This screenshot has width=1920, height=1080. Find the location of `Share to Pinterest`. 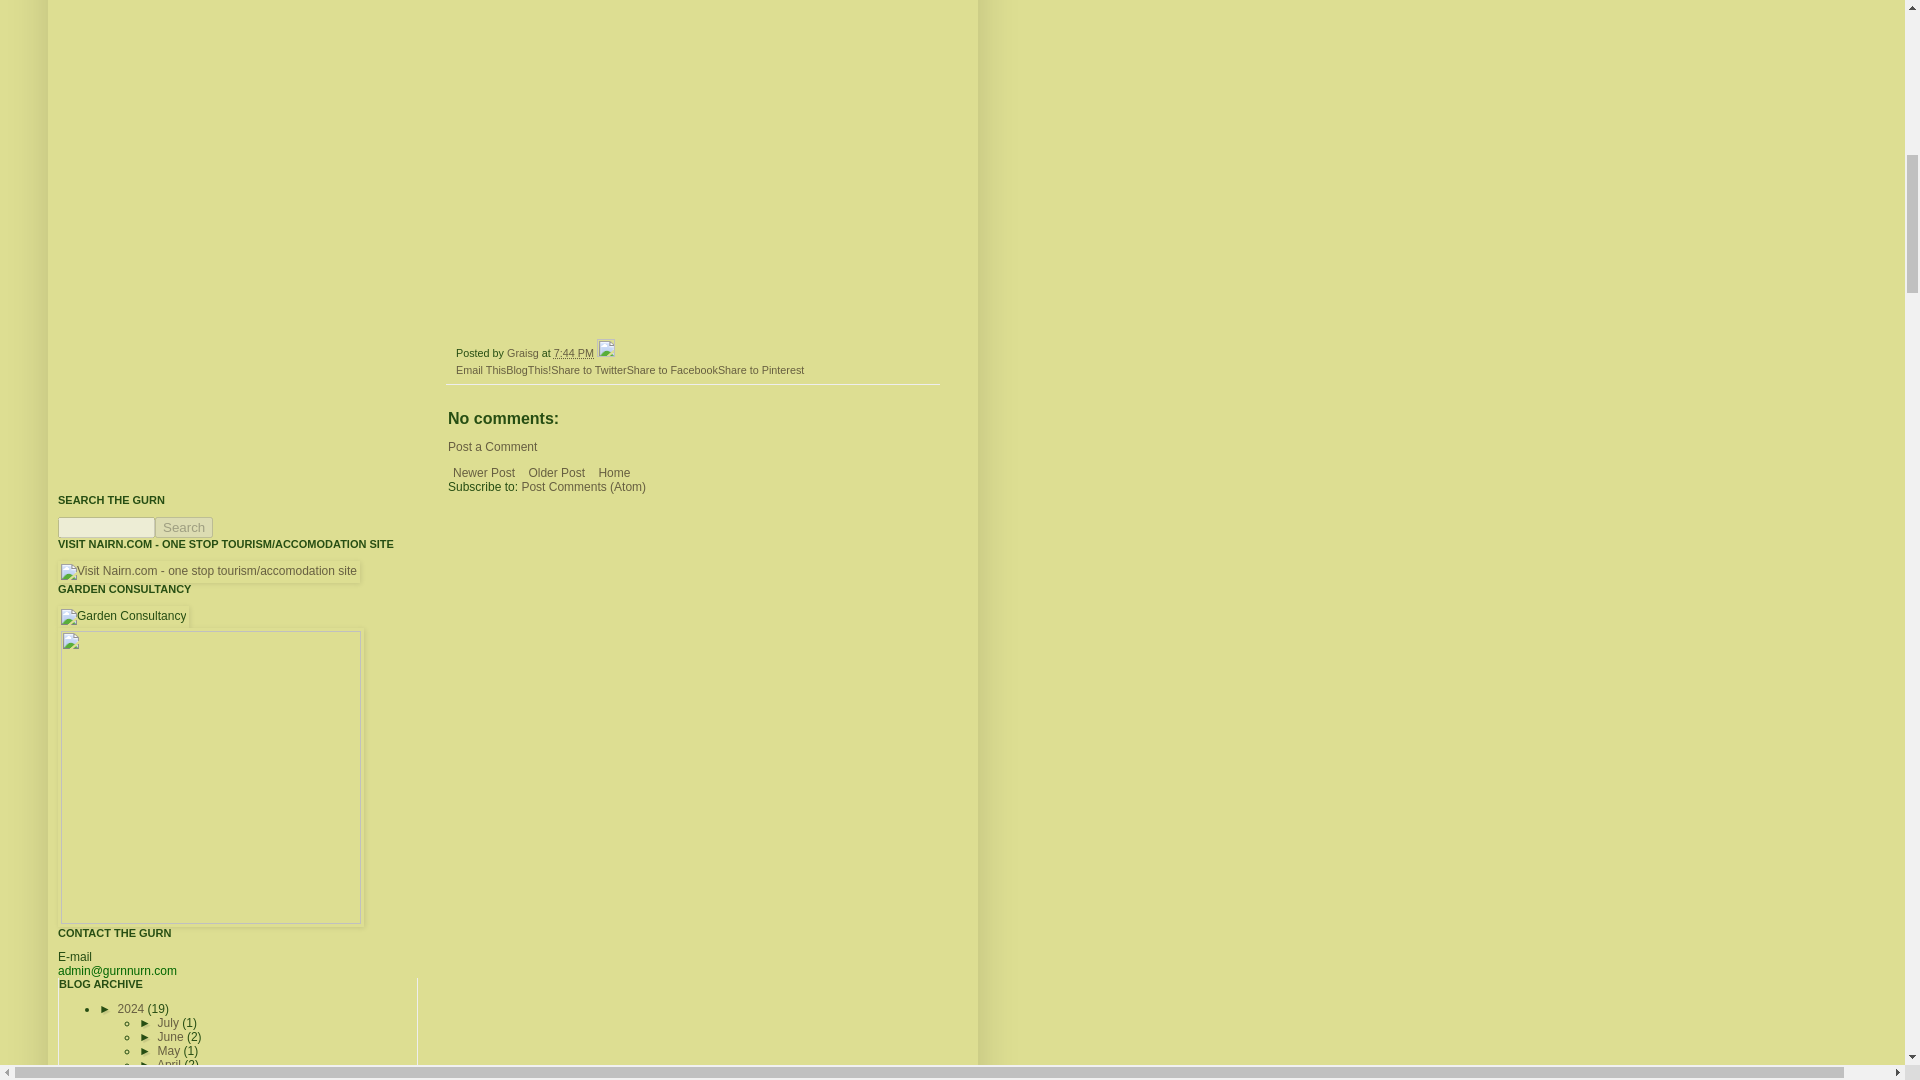

Share to Pinterest is located at coordinates (761, 369).